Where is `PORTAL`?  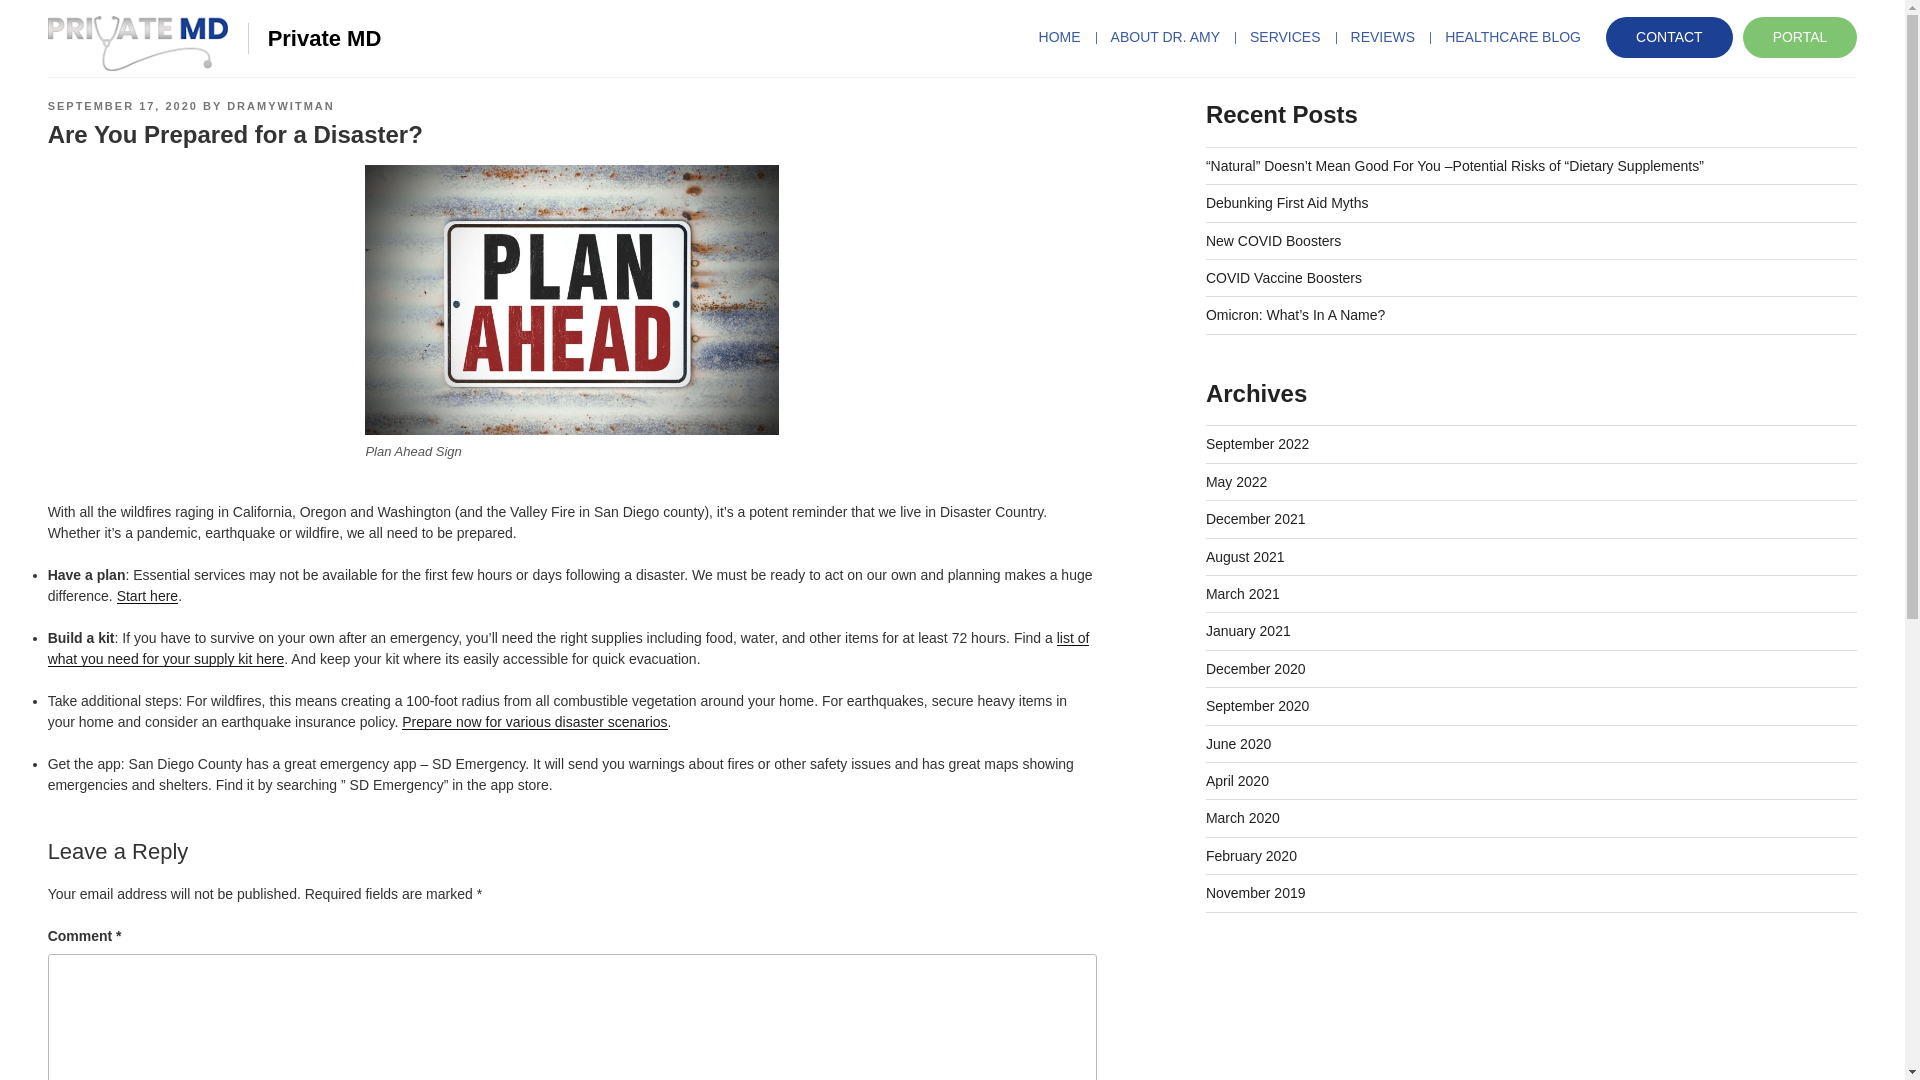 PORTAL is located at coordinates (1800, 38).